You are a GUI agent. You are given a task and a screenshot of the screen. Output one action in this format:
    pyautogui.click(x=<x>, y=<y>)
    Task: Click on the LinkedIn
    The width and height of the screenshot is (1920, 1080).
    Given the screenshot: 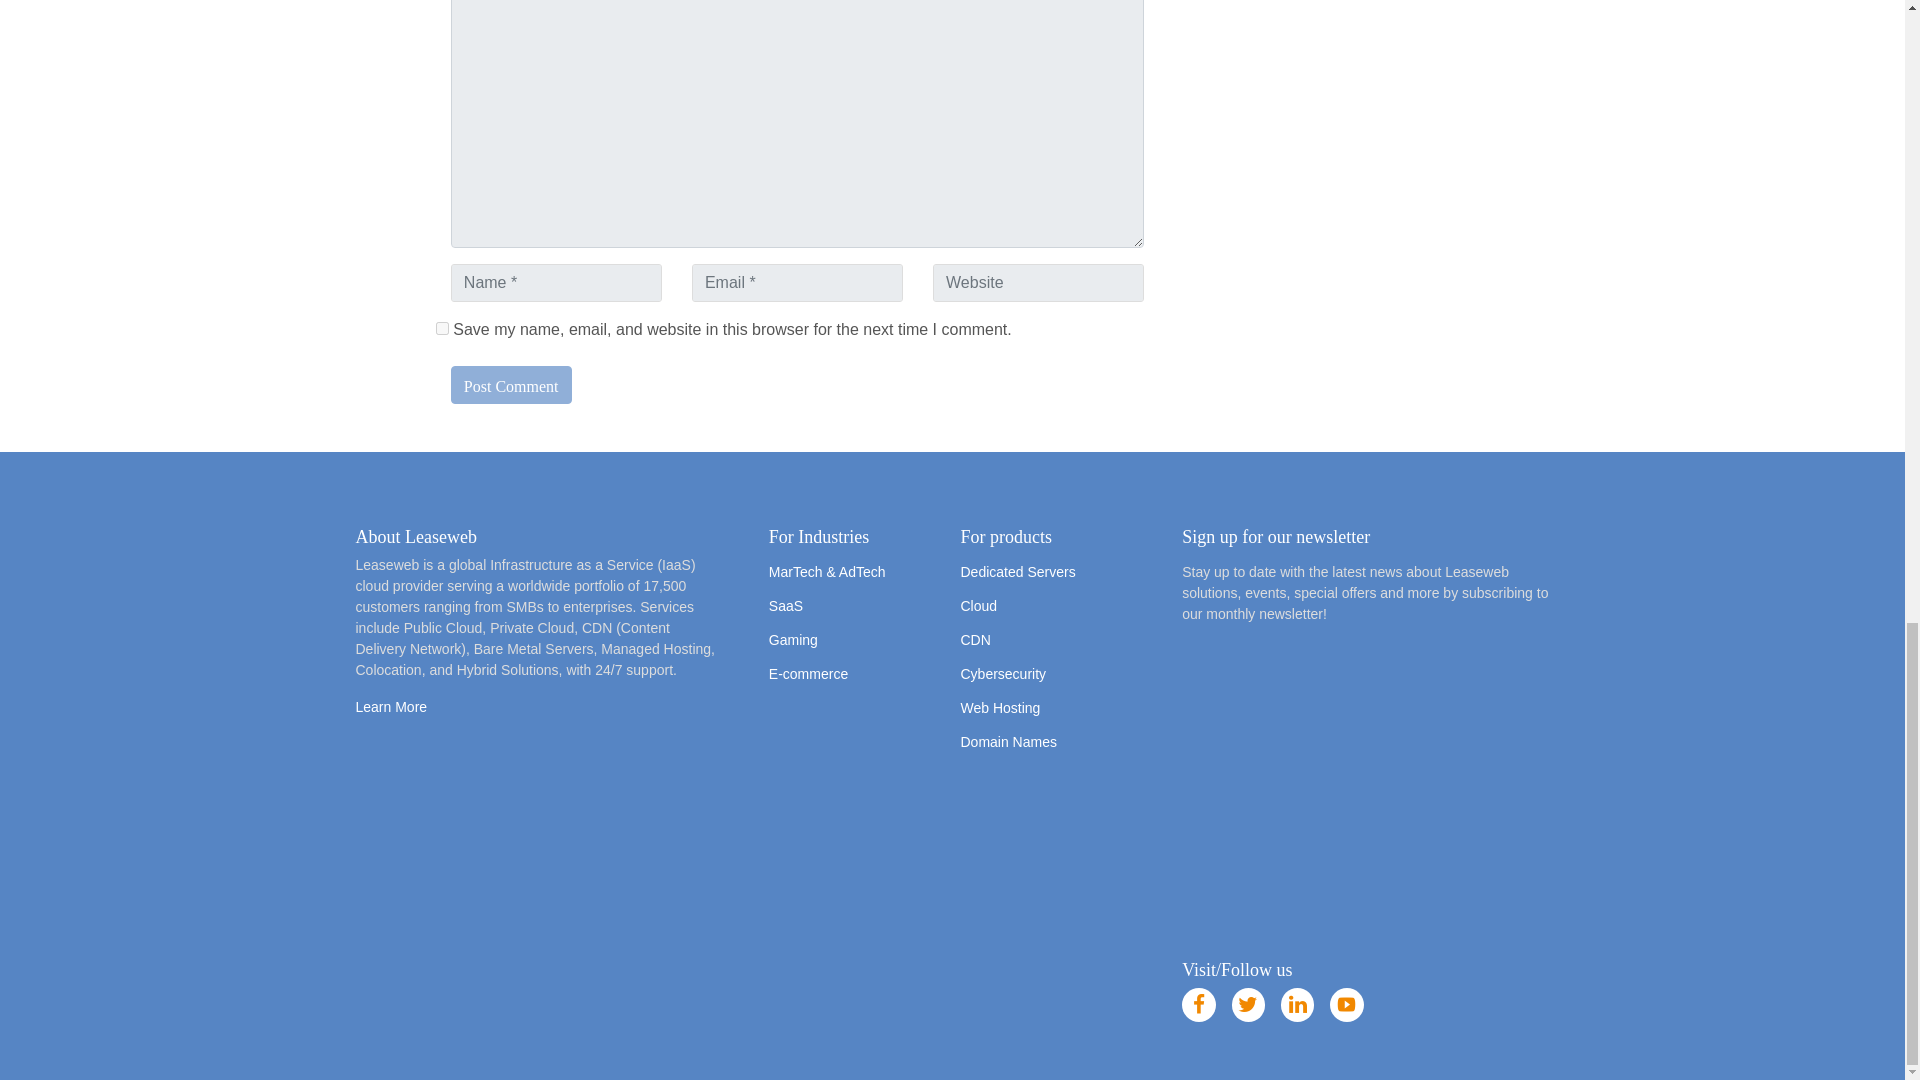 What is the action you would take?
    pyautogui.click(x=1298, y=1004)
    